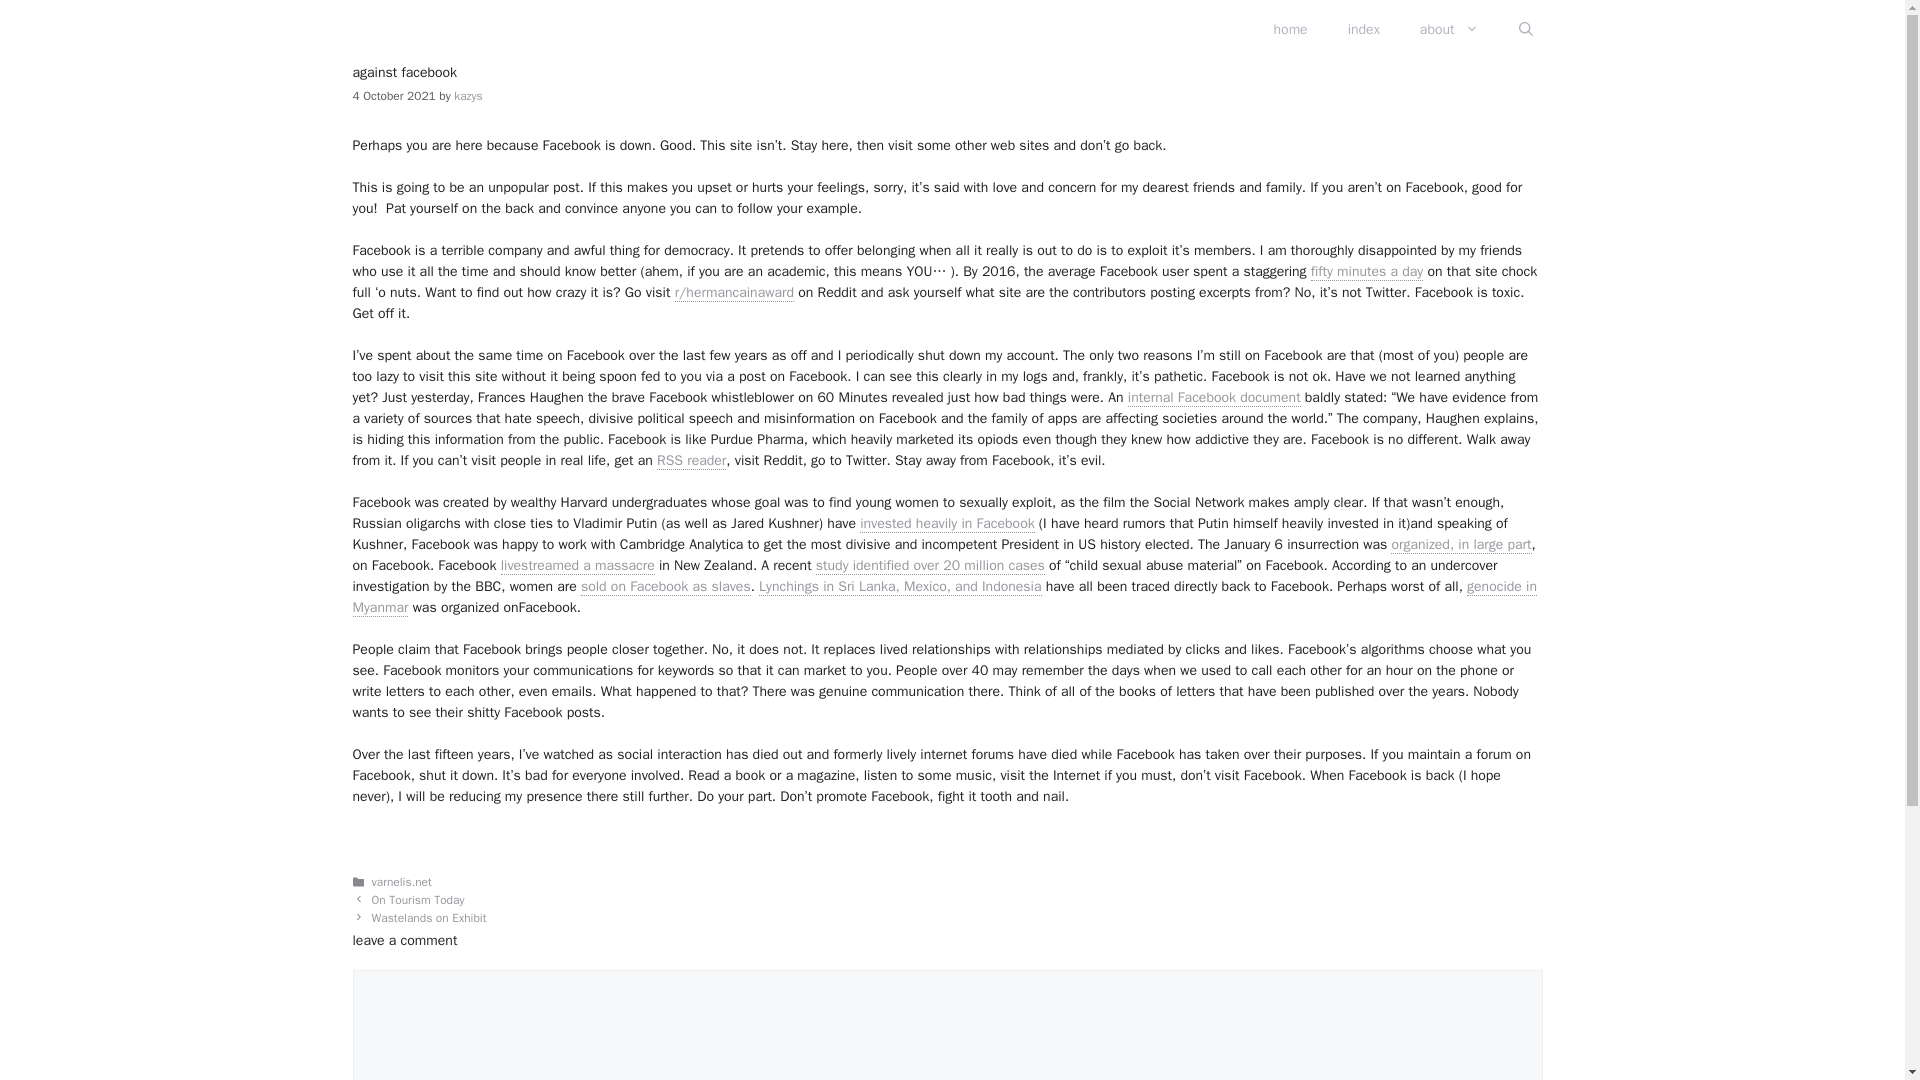 This screenshot has width=1920, height=1080. I want to click on fifty minutes a day, so click(1366, 272).